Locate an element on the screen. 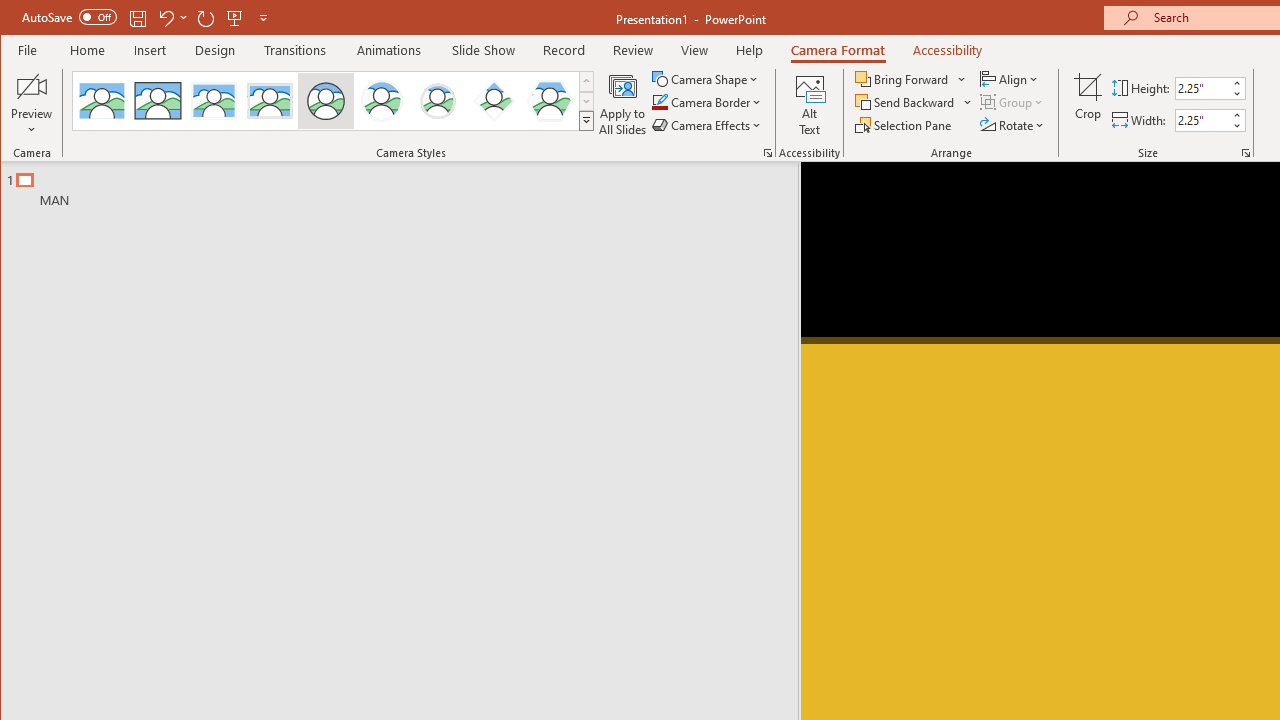 Image resolution: width=1280 pixels, height=720 pixels. Send Backward is located at coordinates (914, 102).